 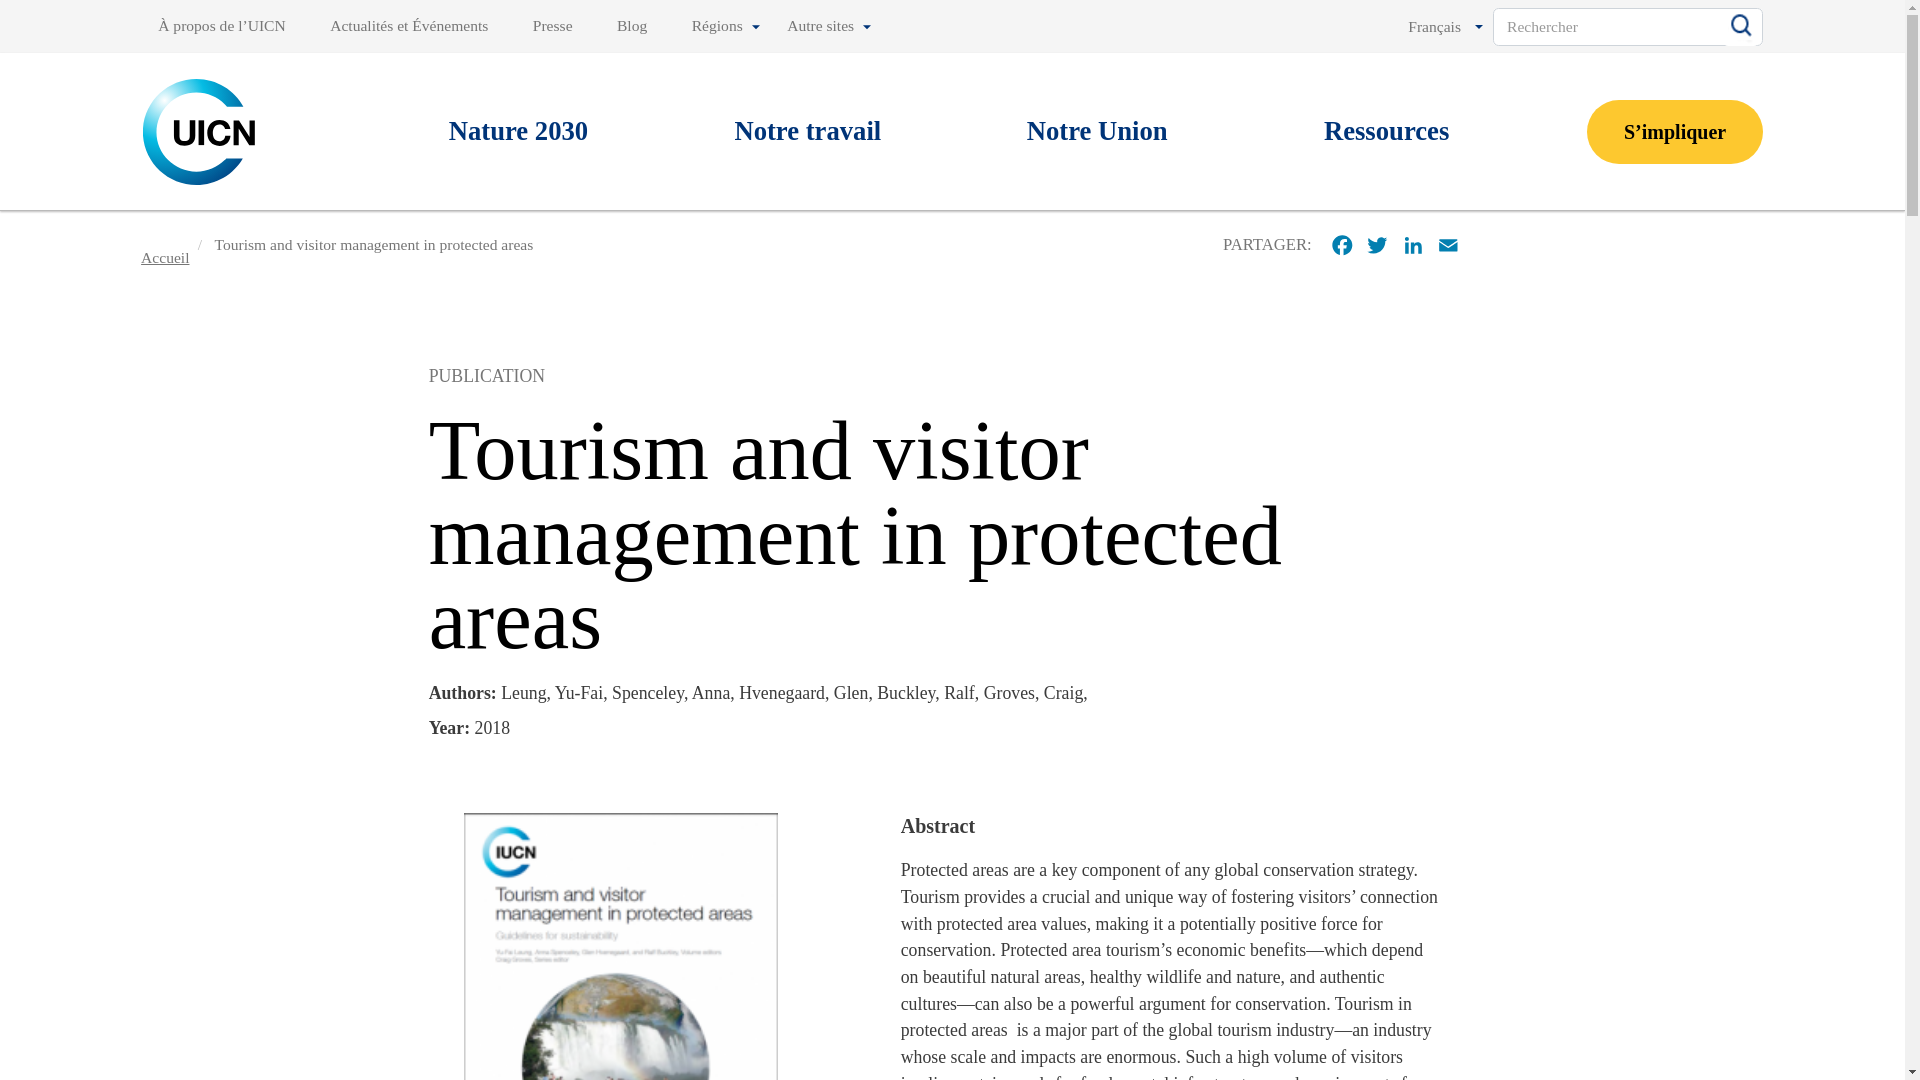 I want to click on Blog, so click(x=632, y=26).